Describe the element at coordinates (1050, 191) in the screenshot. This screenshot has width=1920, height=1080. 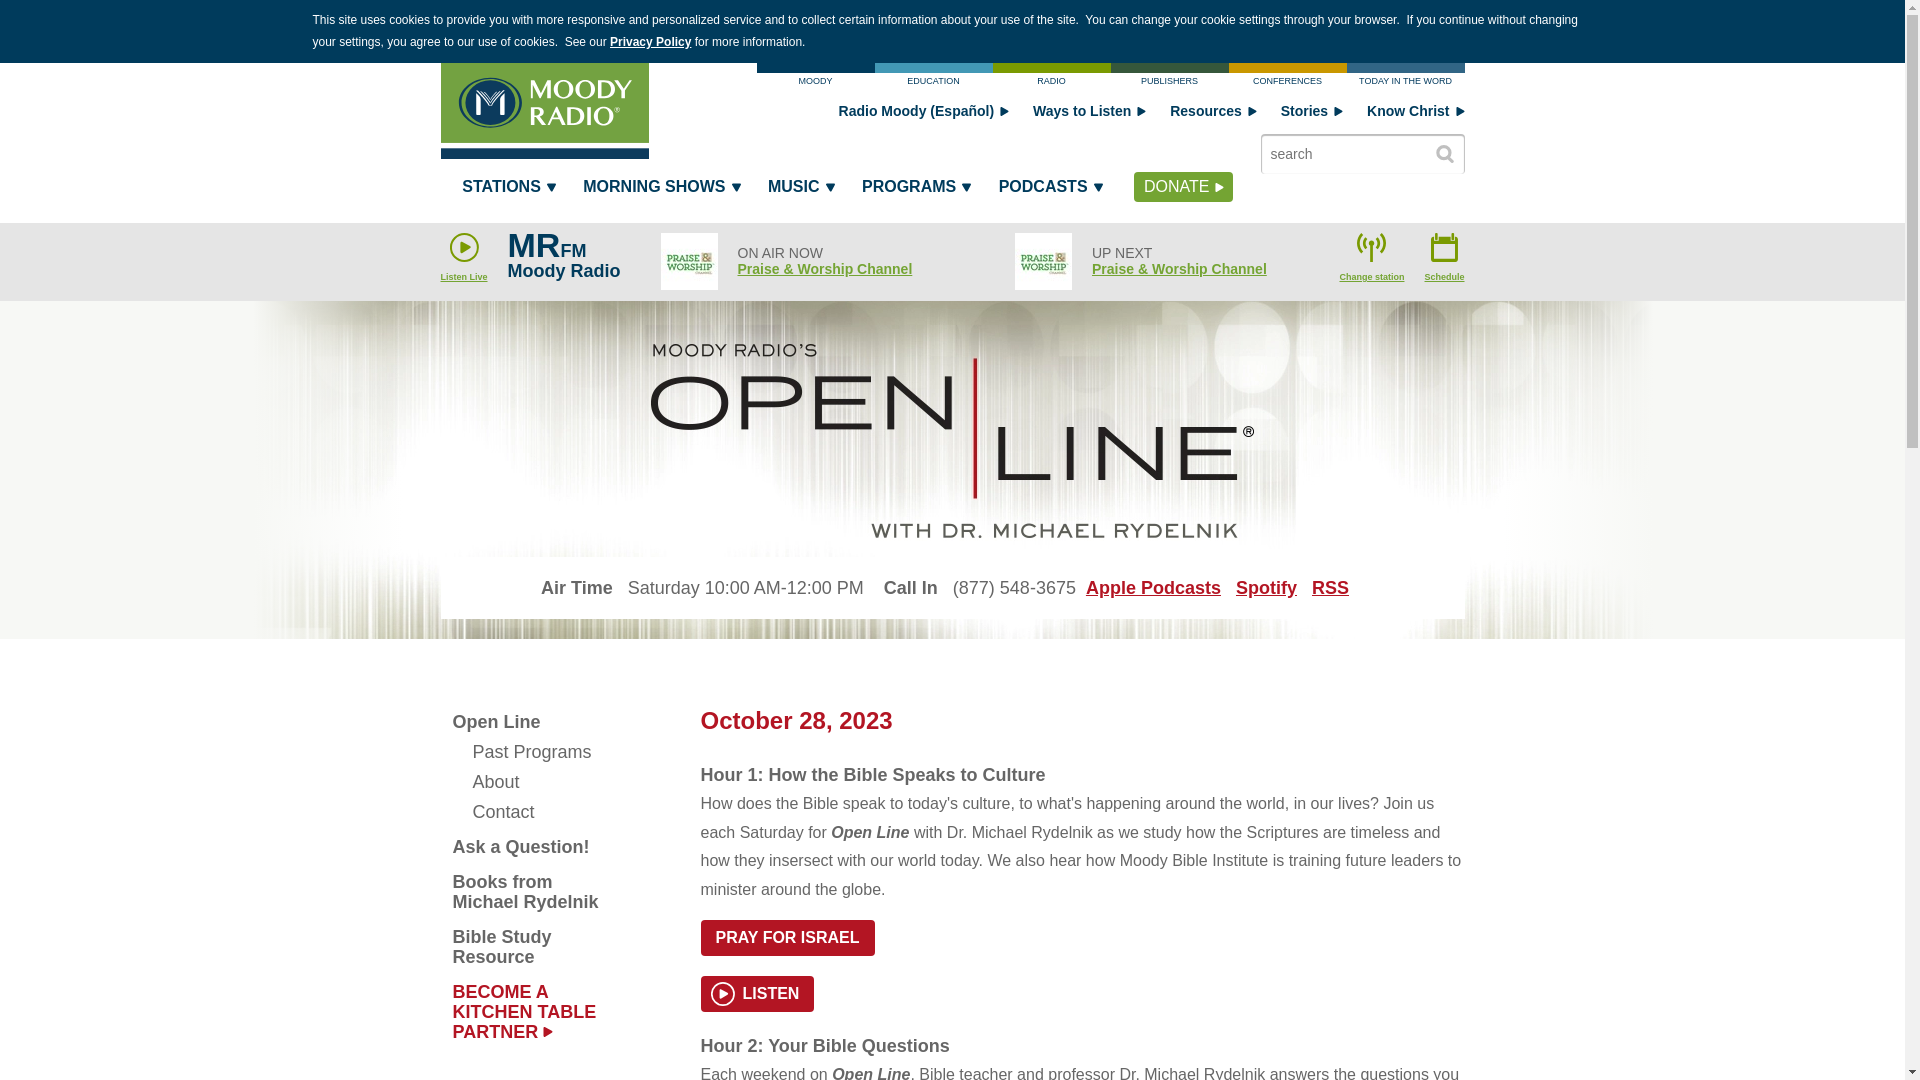
I see `PODCASTS` at that location.